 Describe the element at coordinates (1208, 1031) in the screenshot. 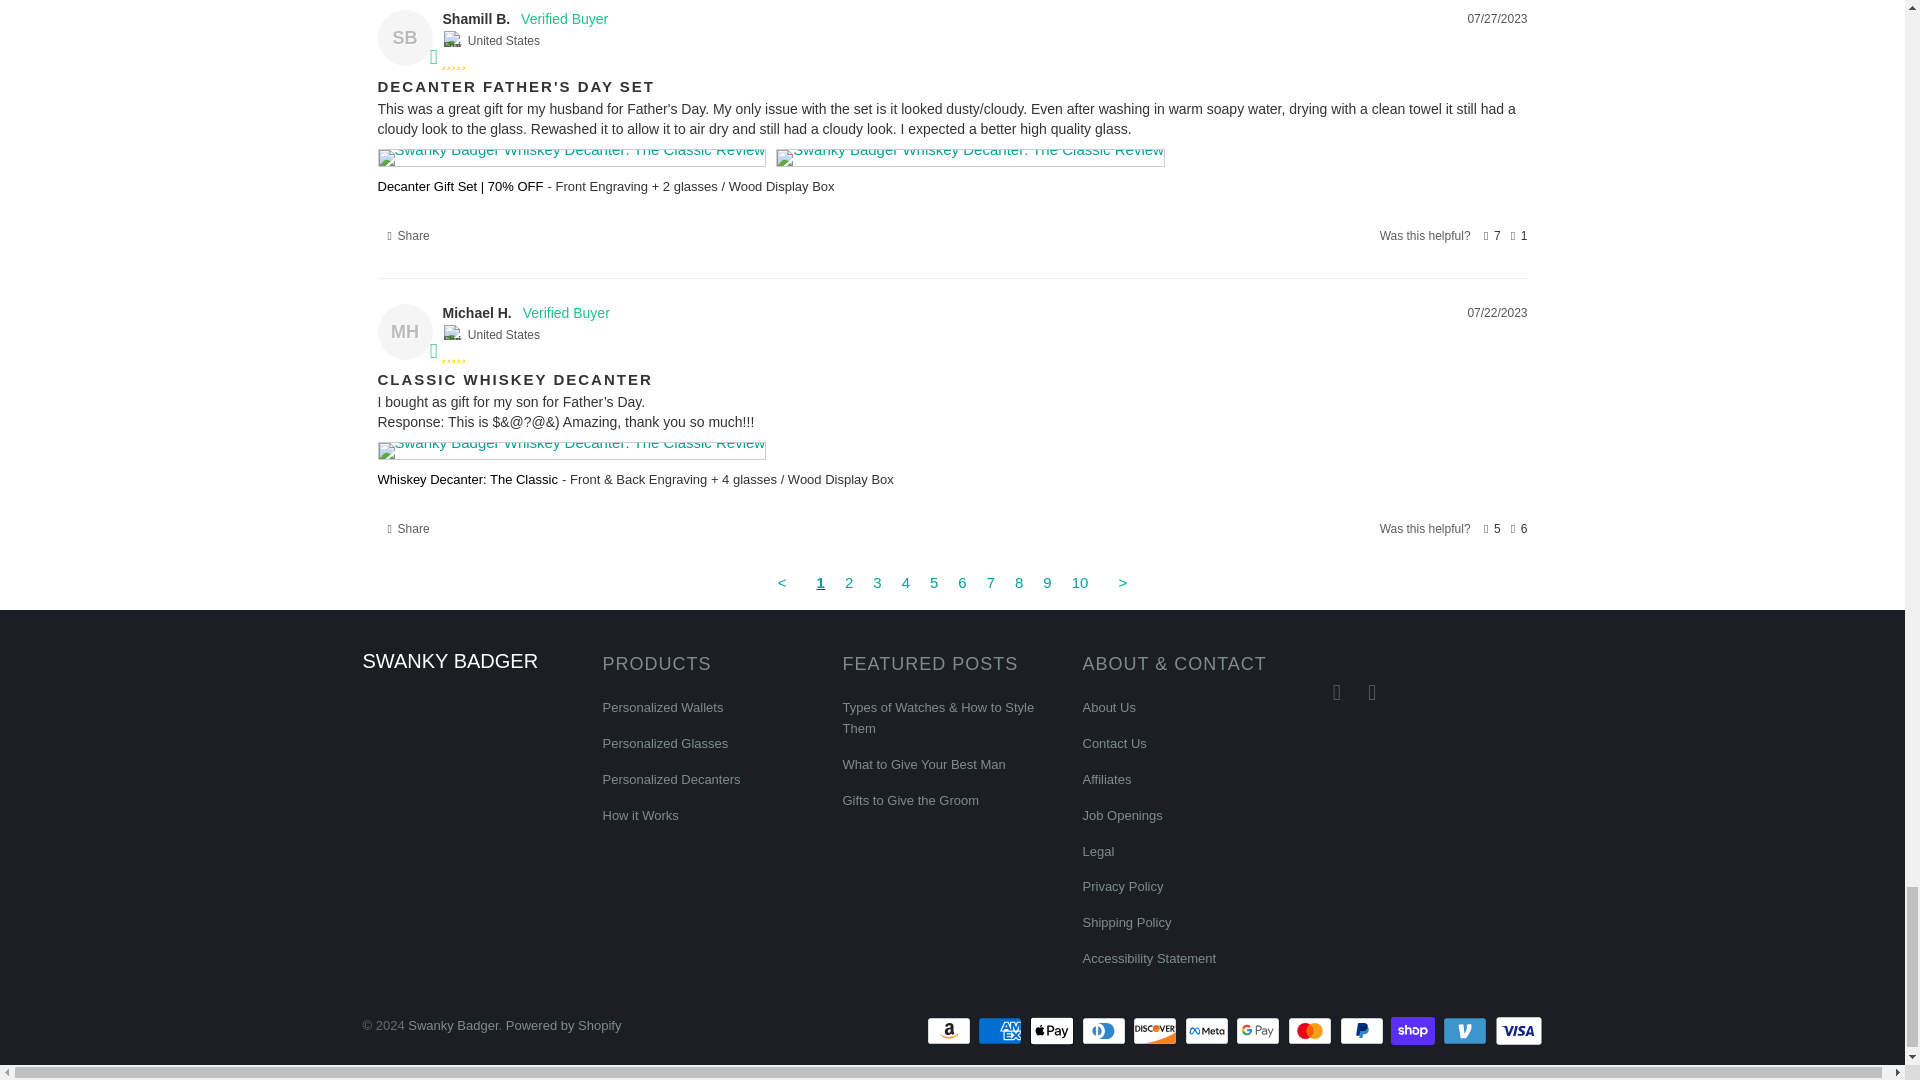

I see `Meta Pay` at that location.